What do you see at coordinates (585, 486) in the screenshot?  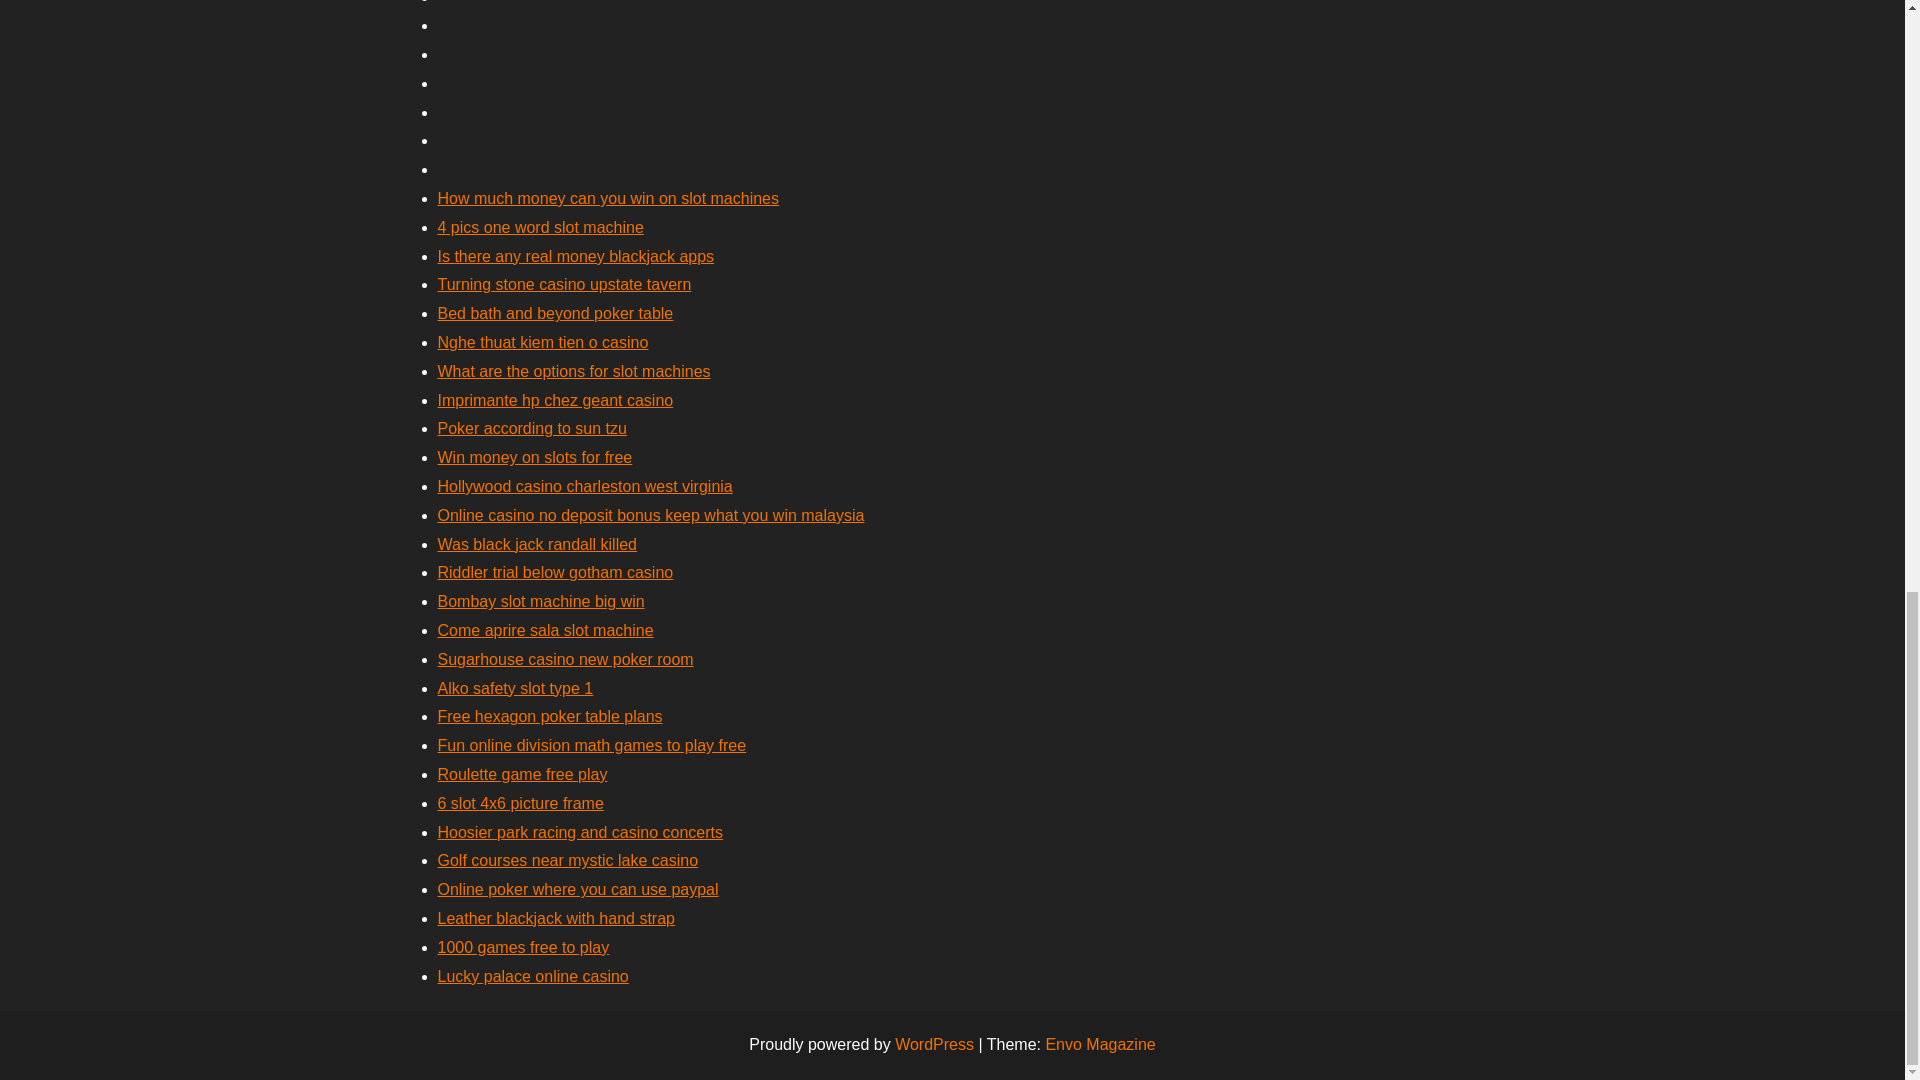 I see `Hollywood casino charleston west virginia` at bounding box center [585, 486].